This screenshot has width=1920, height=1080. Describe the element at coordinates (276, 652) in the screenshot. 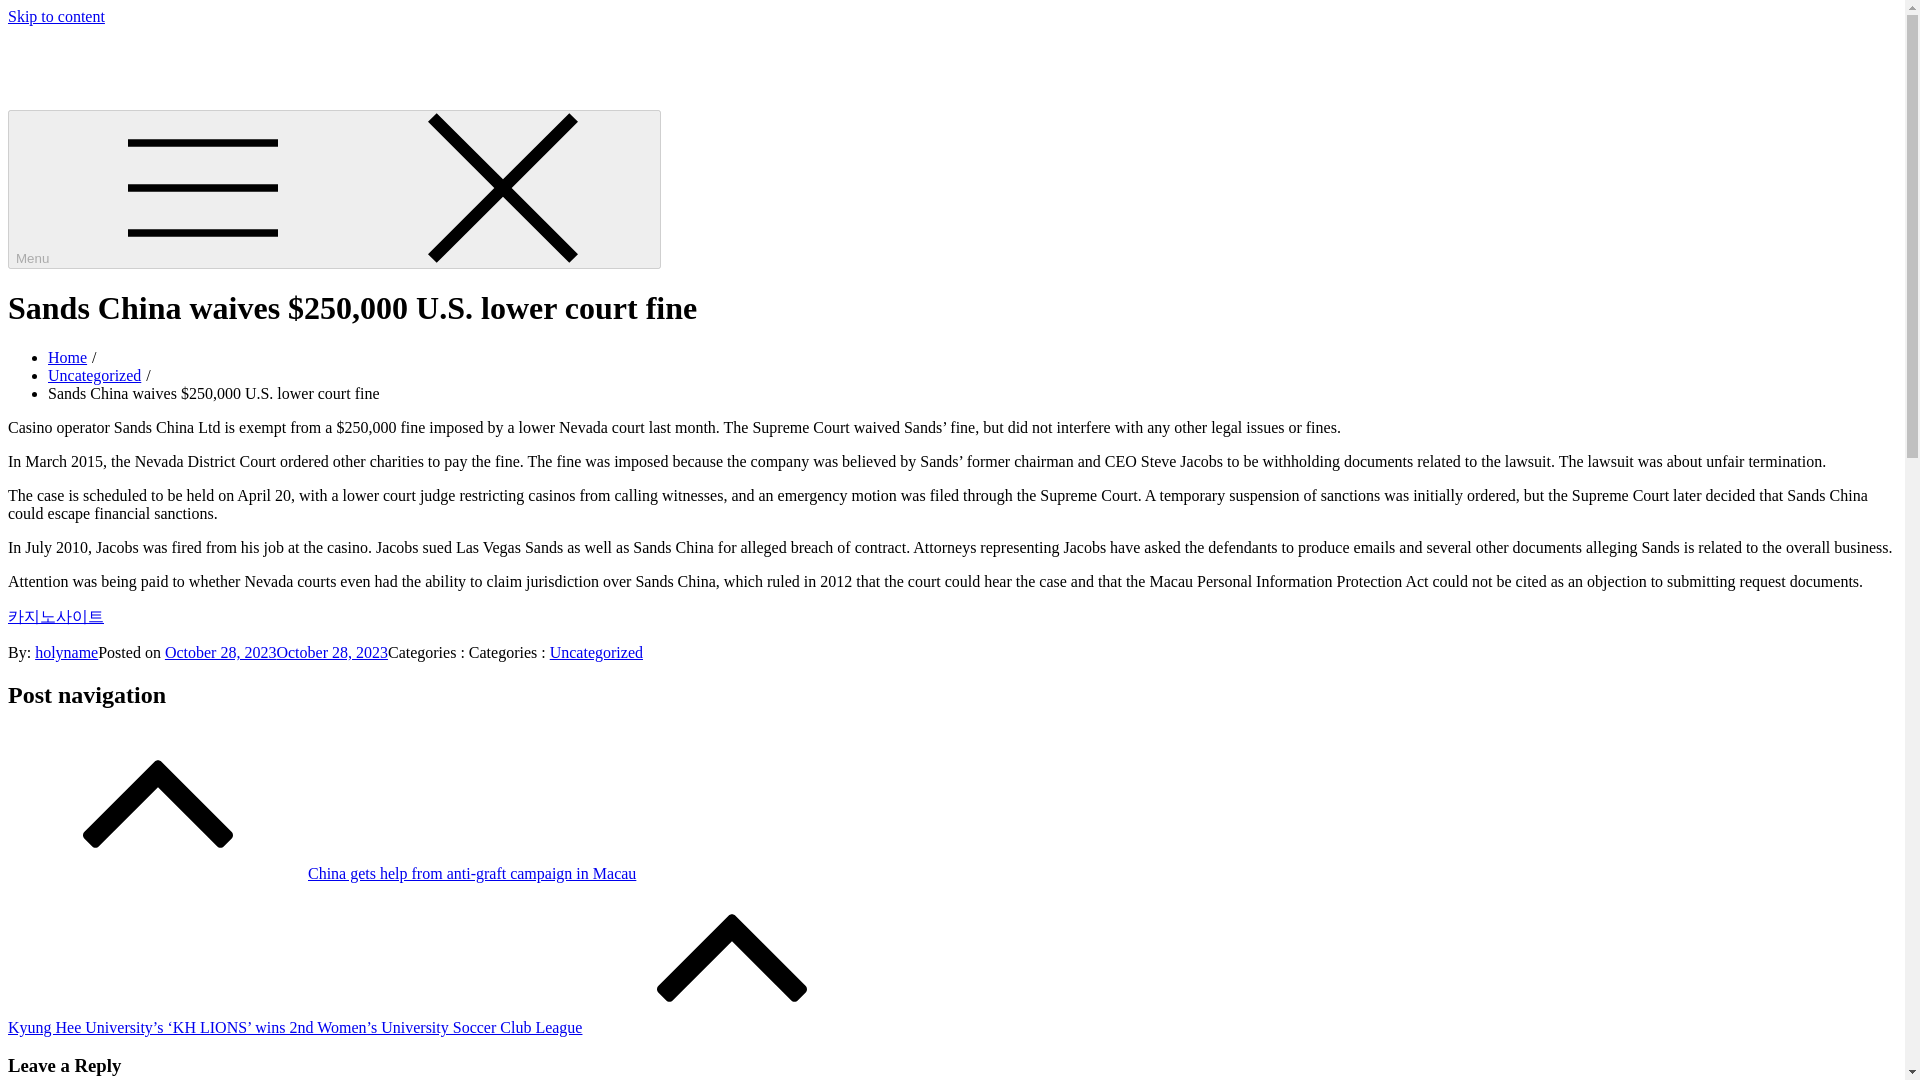

I see `October 28, 2023October 28, 2023` at that location.